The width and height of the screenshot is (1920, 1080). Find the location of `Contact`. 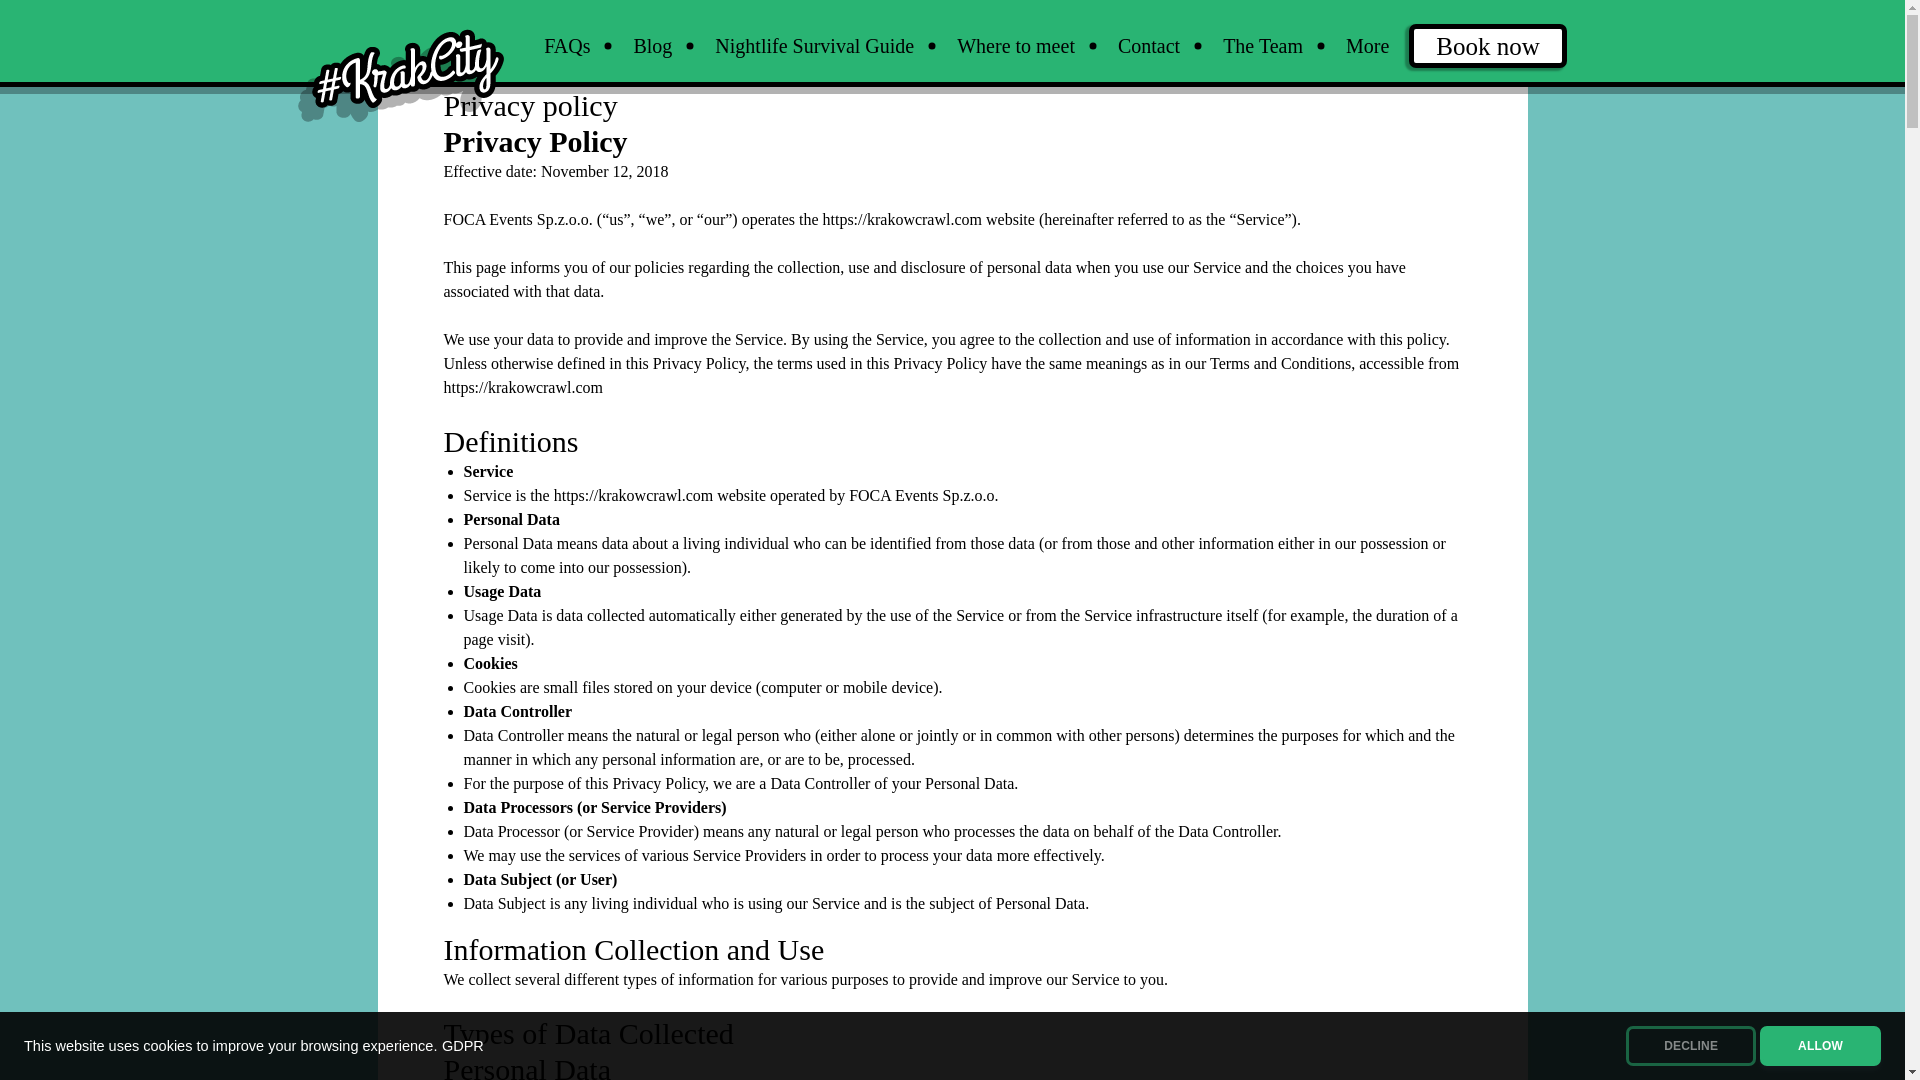

Contact is located at coordinates (1148, 46).